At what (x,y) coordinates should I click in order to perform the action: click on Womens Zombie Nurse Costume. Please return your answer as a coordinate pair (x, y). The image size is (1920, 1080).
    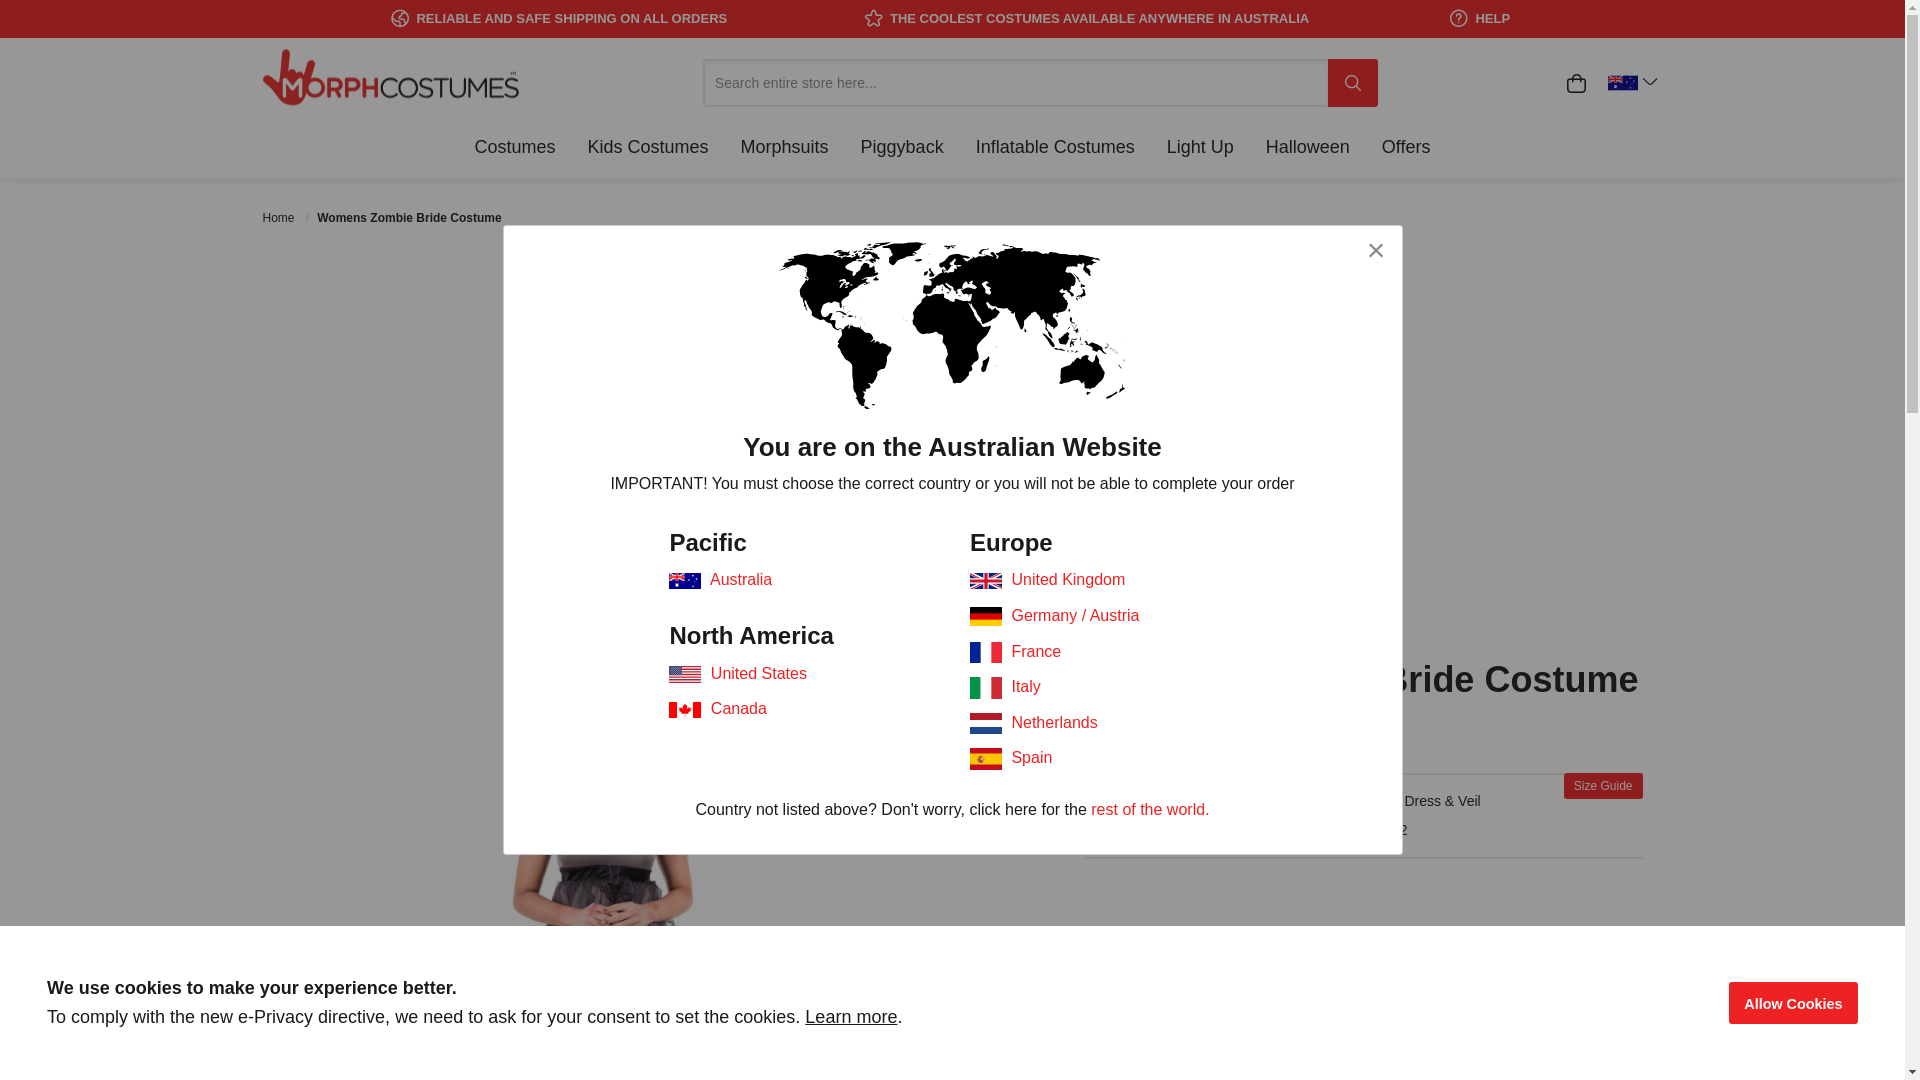
    Looking at the image, I should click on (1298, 554).